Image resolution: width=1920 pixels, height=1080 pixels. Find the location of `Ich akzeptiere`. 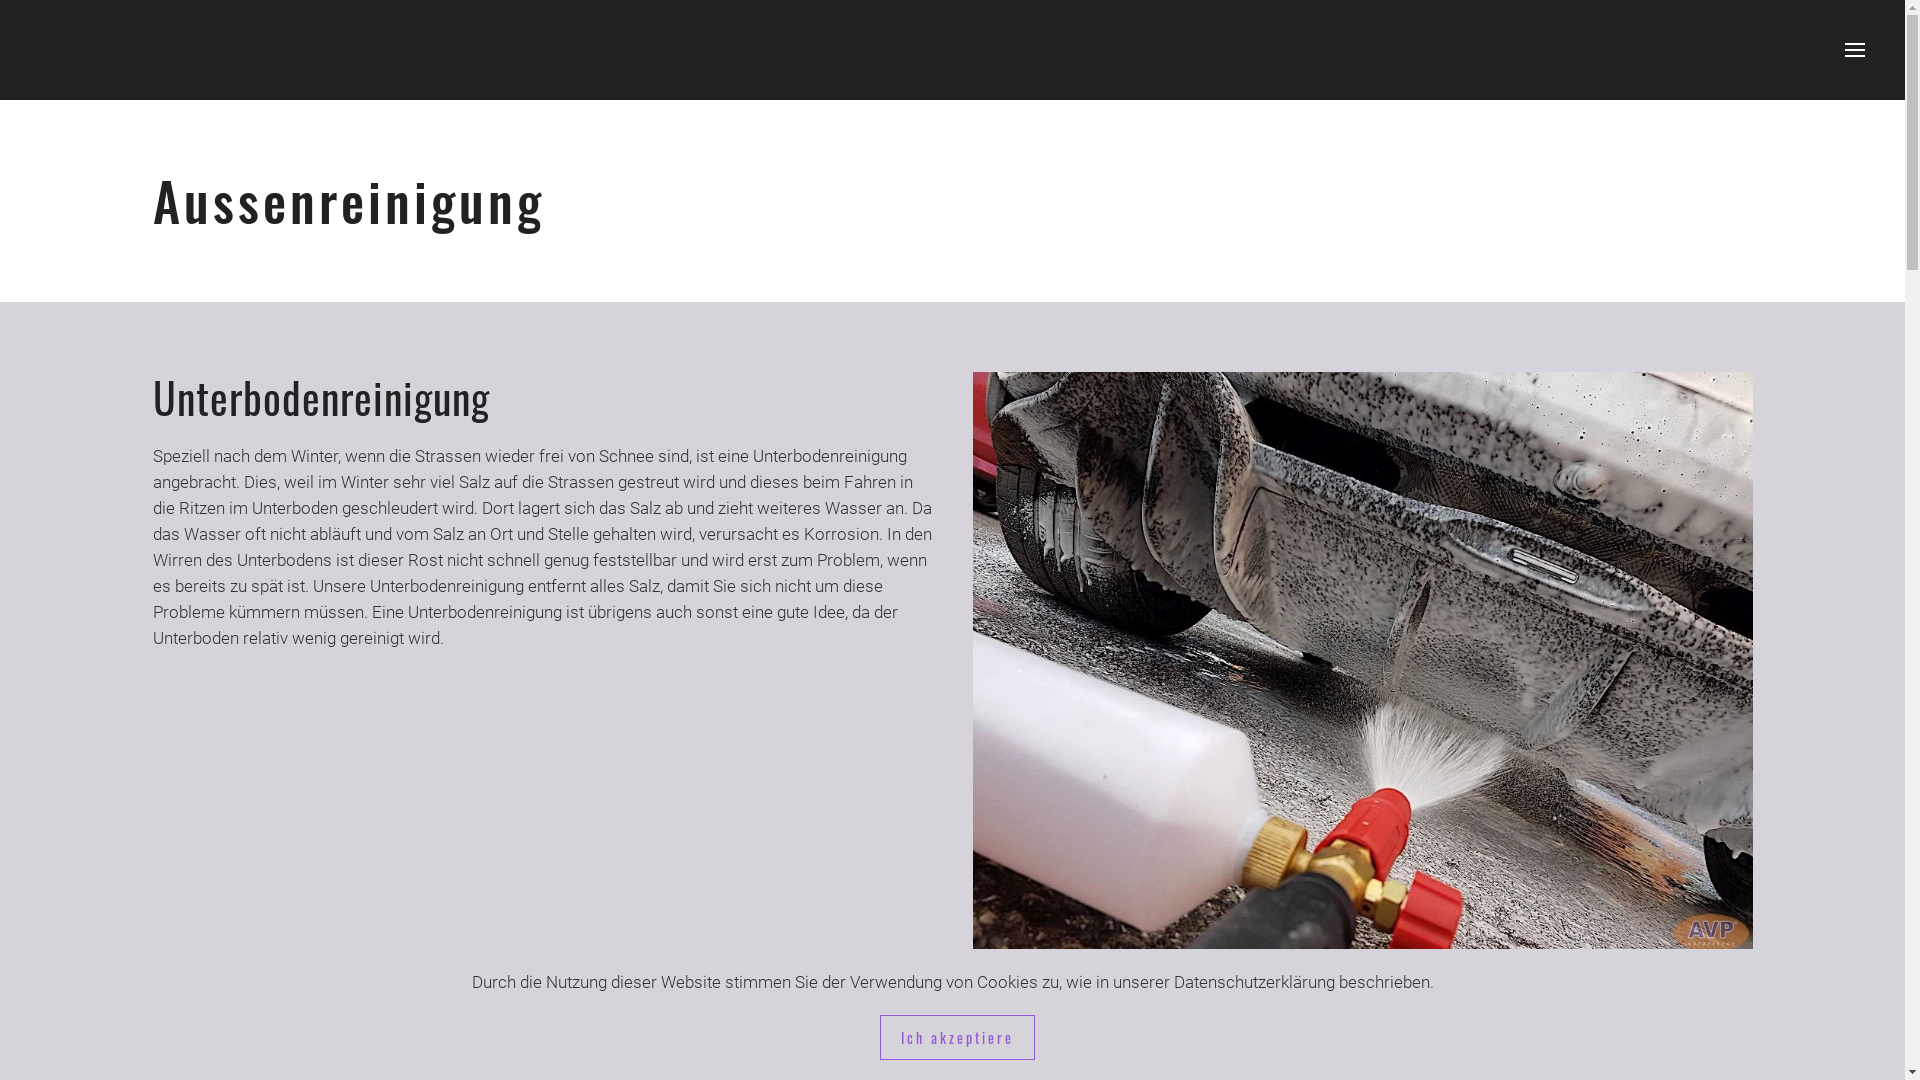

Ich akzeptiere is located at coordinates (958, 1038).